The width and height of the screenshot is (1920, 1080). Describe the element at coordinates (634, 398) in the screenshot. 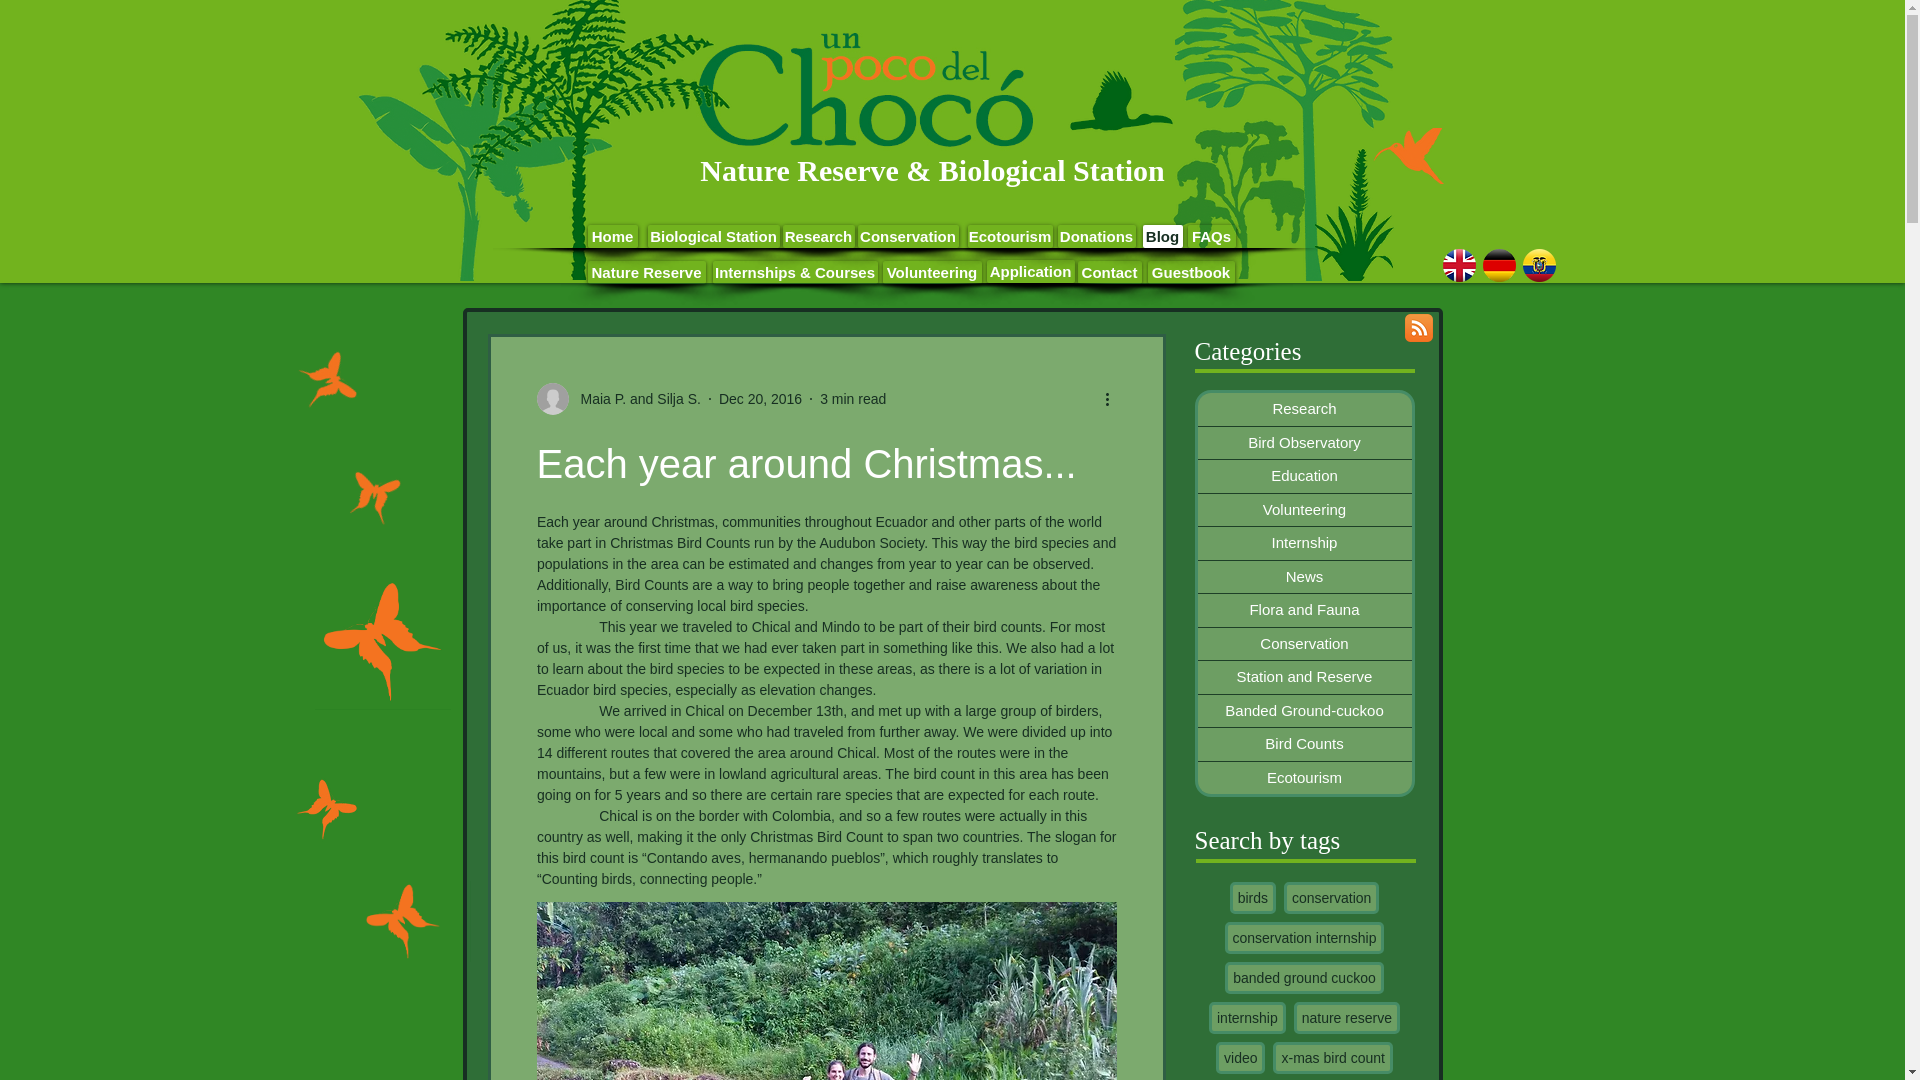

I see `Maia P. and Silja S.` at that location.